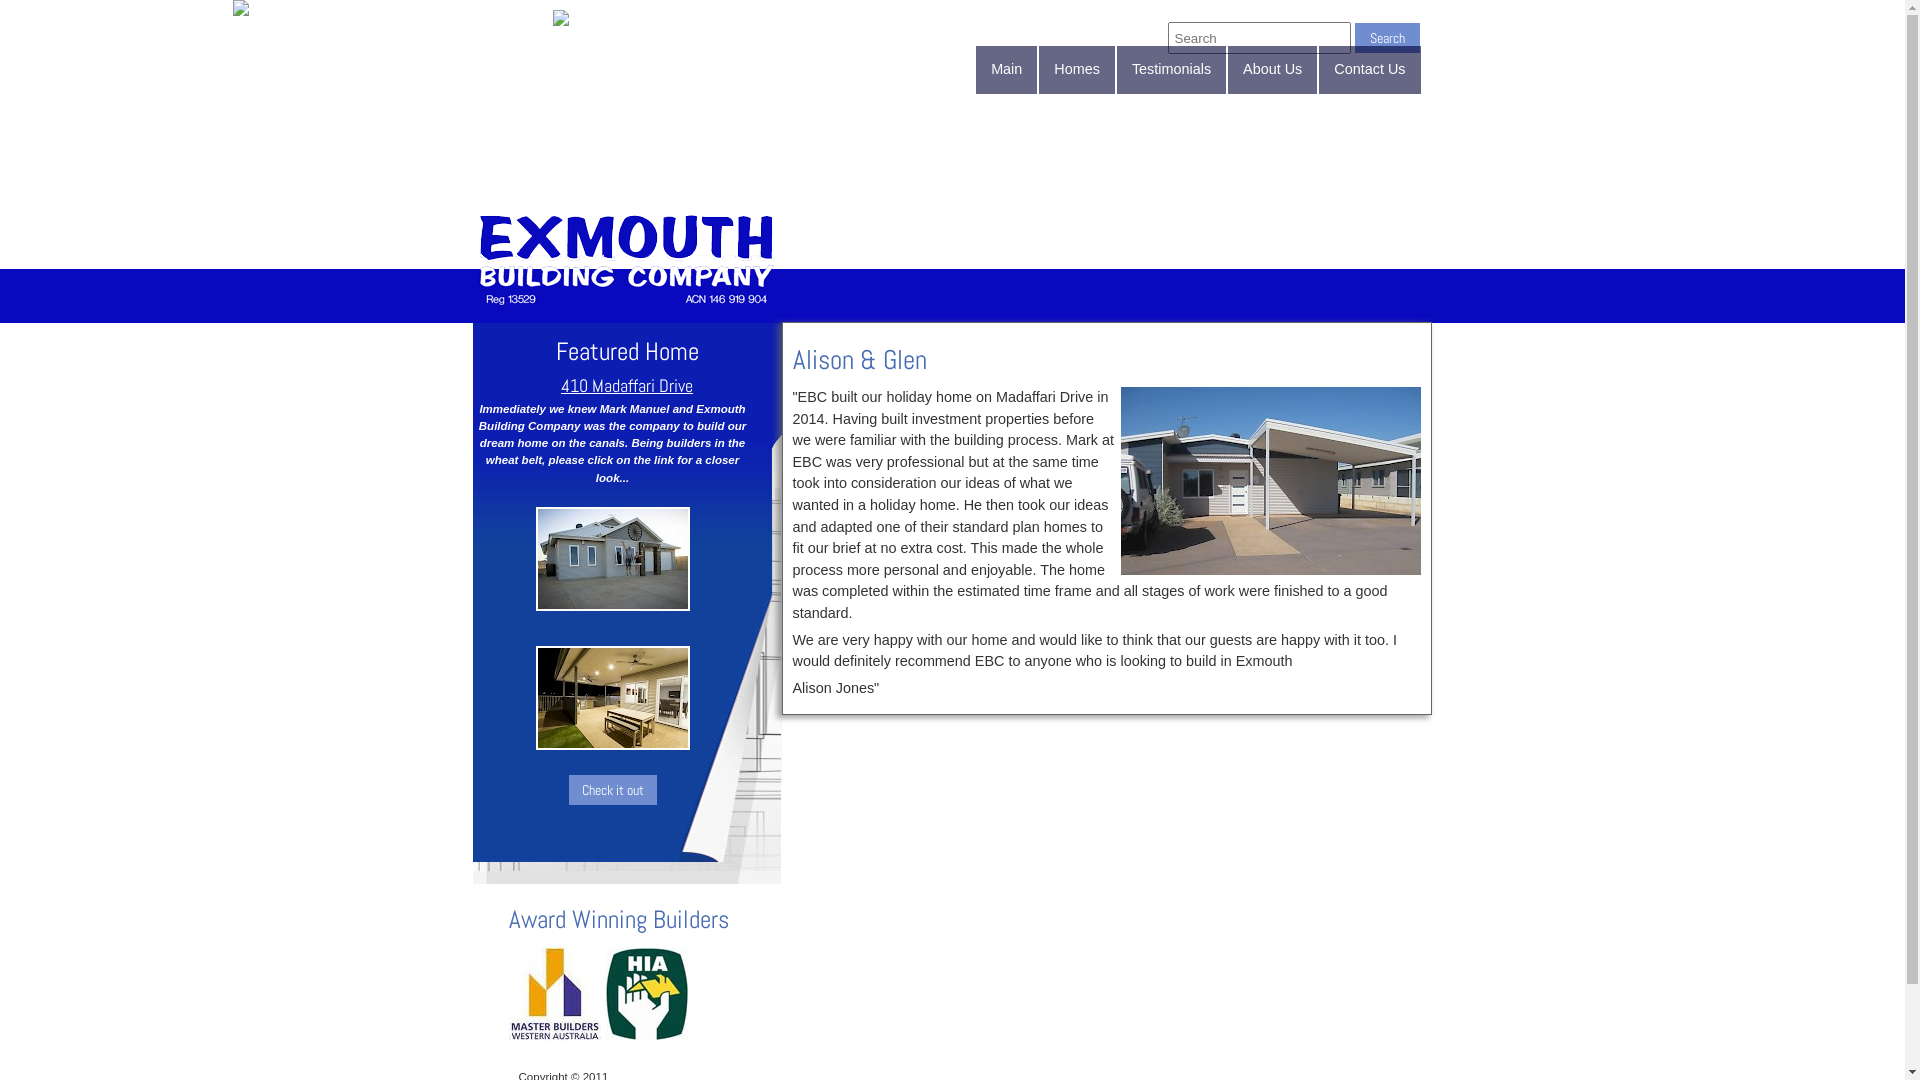  I want to click on Search, so click(1386, 38).